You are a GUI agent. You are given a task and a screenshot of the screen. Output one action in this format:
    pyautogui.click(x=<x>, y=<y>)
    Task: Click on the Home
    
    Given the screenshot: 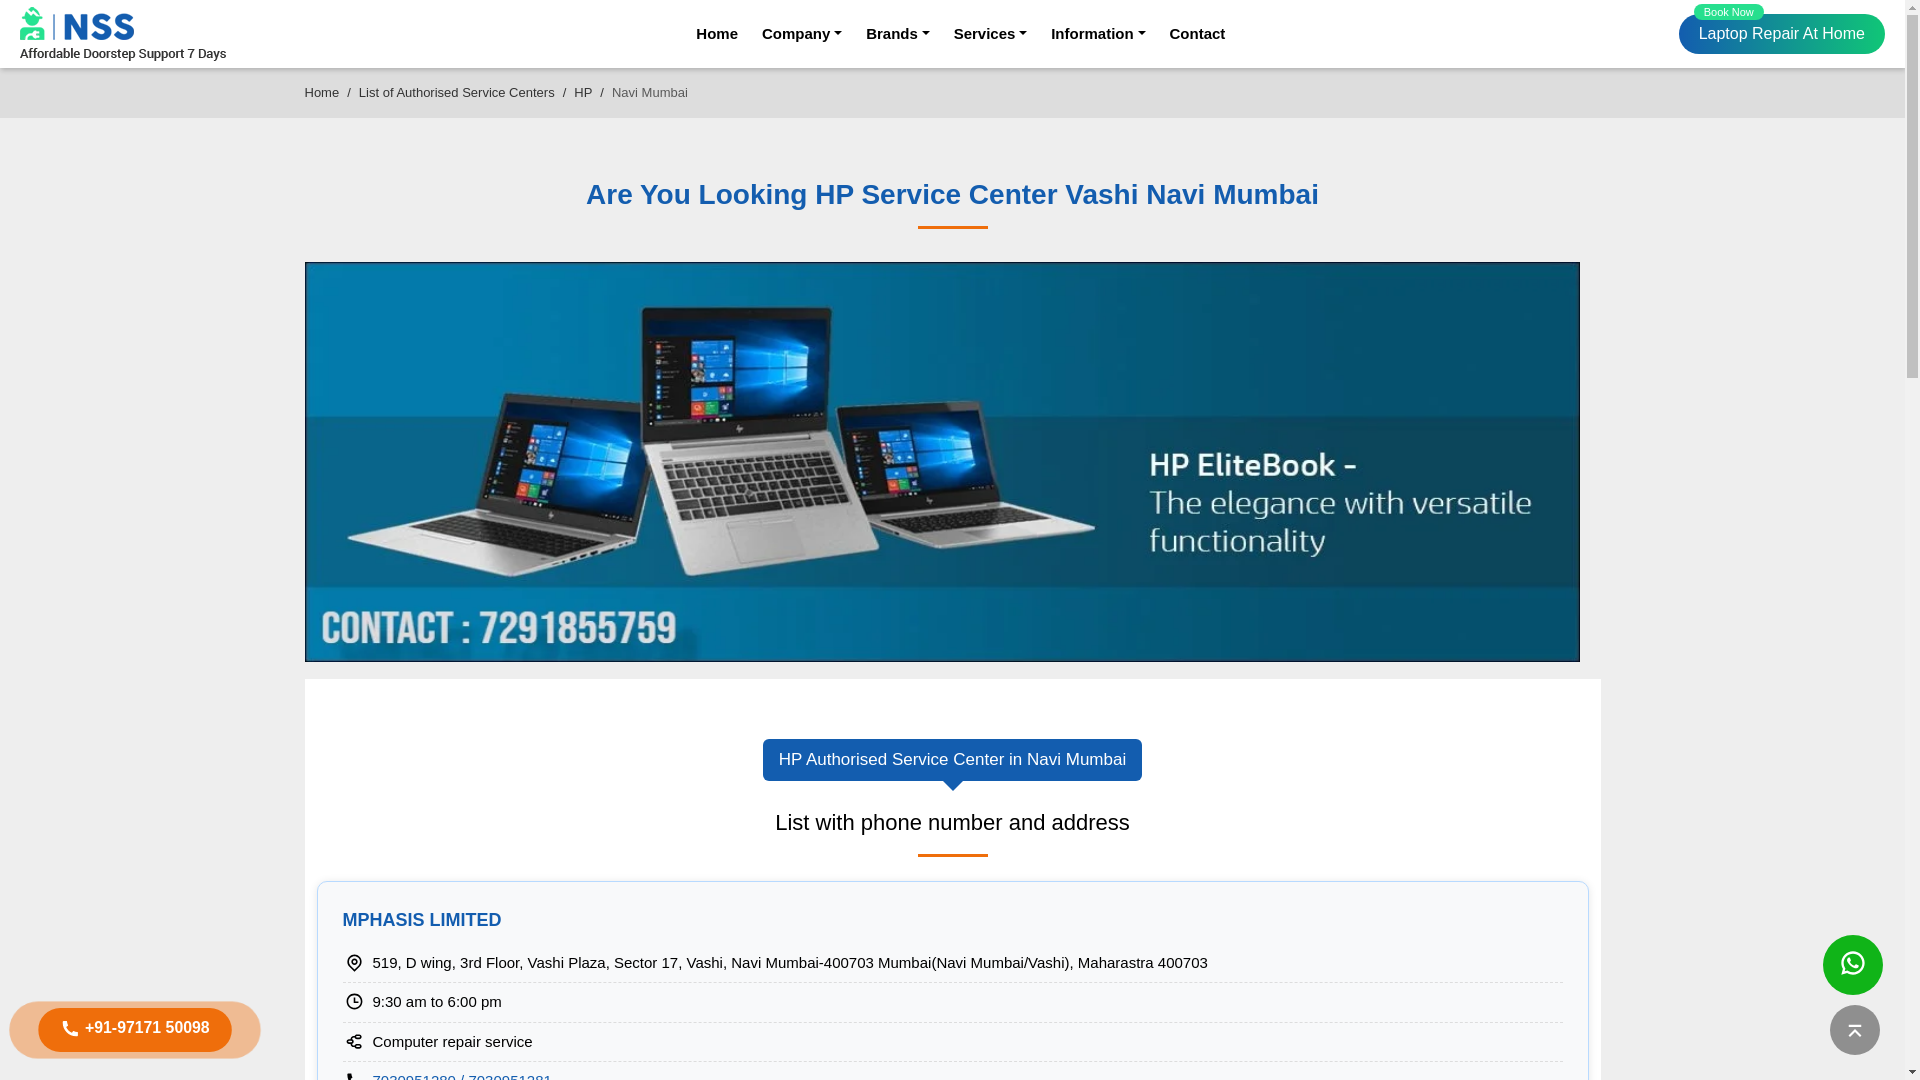 What is the action you would take?
    pyautogui.click(x=1097, y=34)
    